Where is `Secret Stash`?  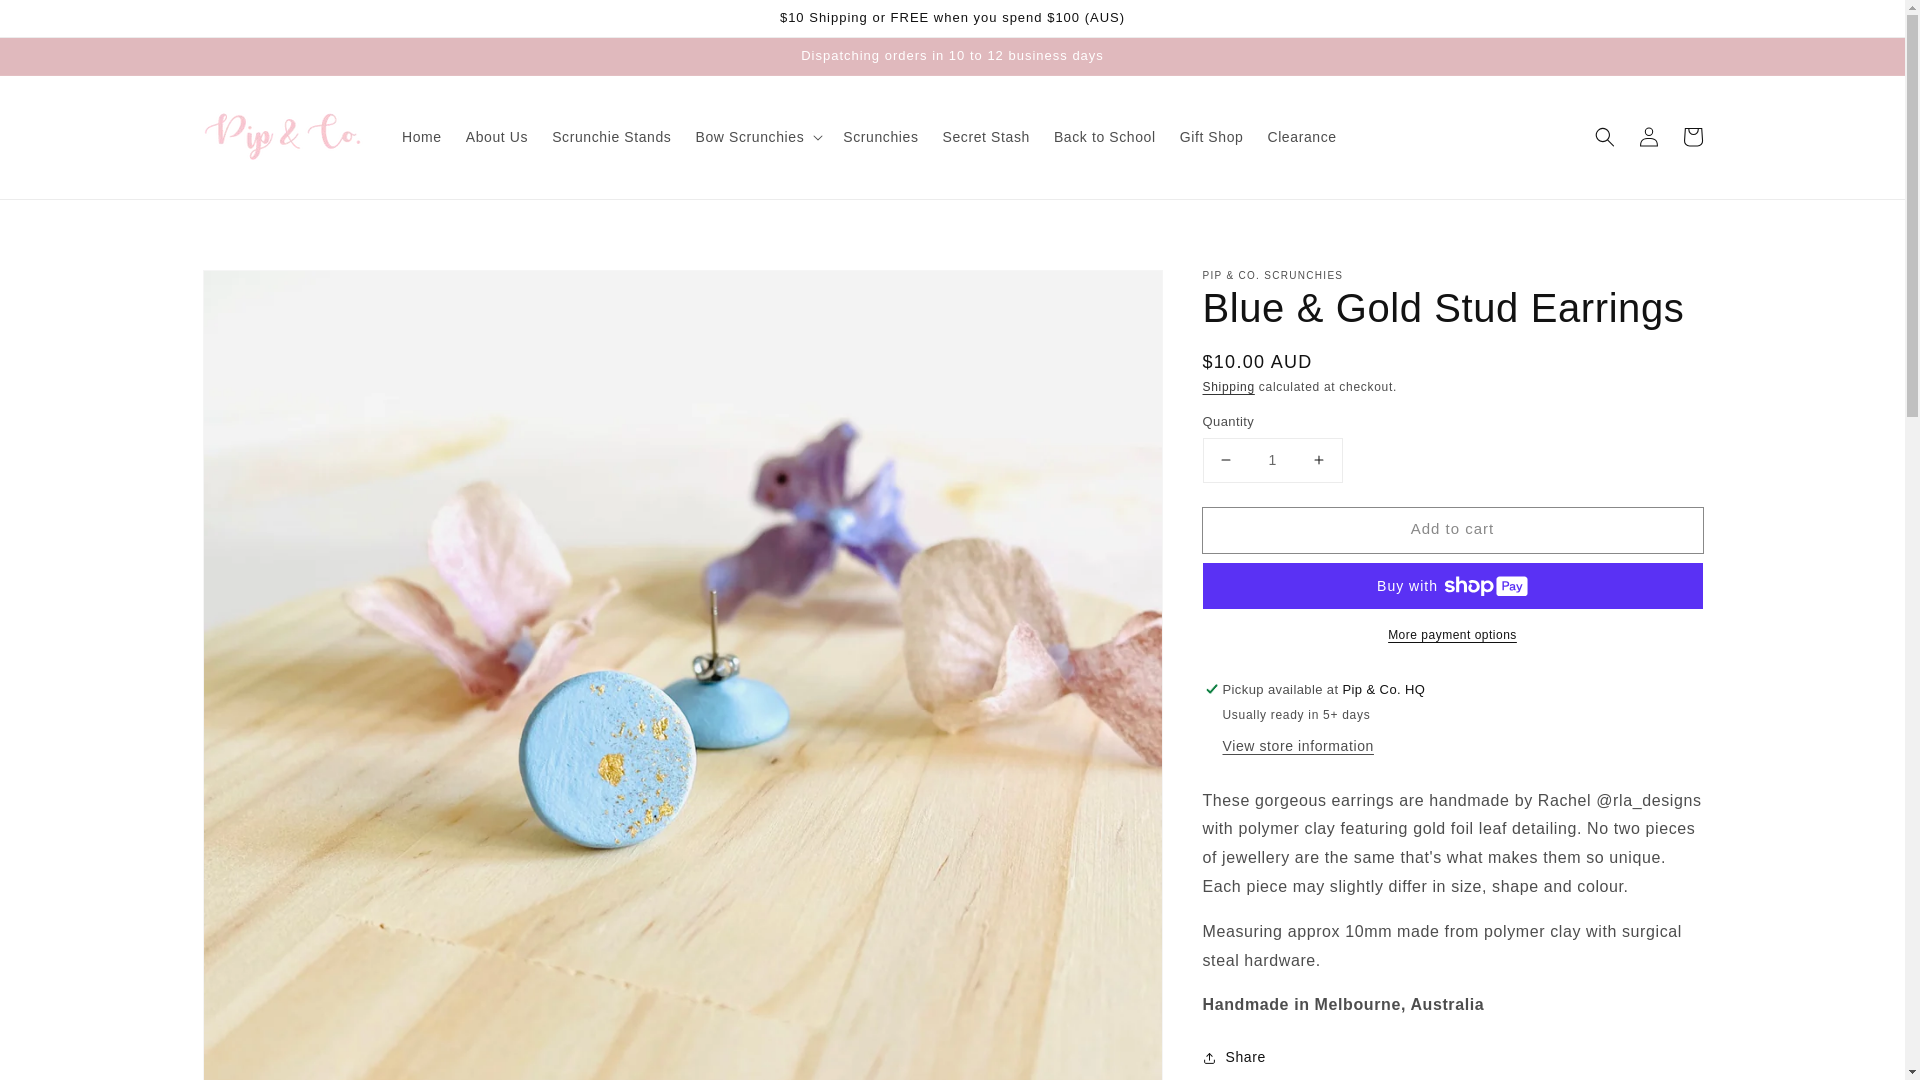
Secret Stash is located at coordinates (986, 136).